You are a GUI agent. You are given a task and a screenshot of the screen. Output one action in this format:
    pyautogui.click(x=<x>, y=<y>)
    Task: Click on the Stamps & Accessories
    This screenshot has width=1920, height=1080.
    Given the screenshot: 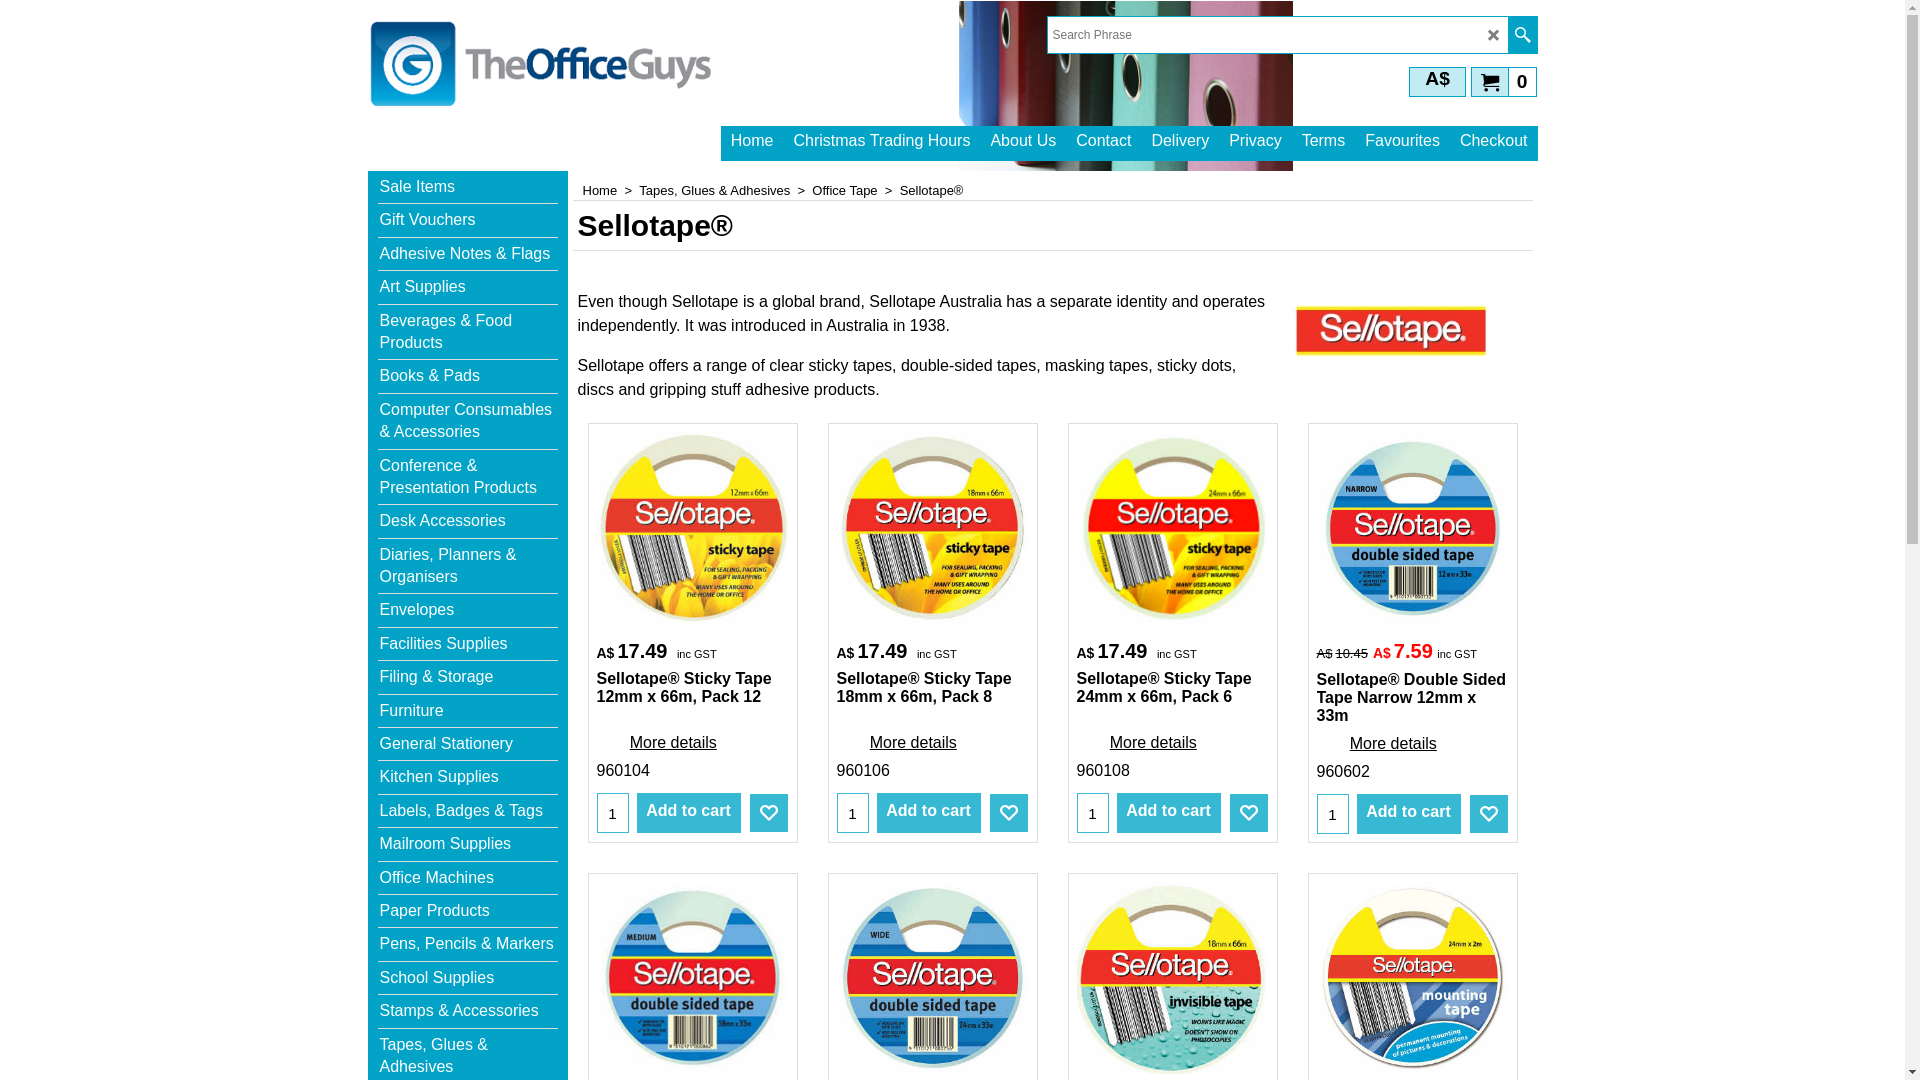 What is the action you would take?
    pyautogui.click(x=468, y=1012)
    